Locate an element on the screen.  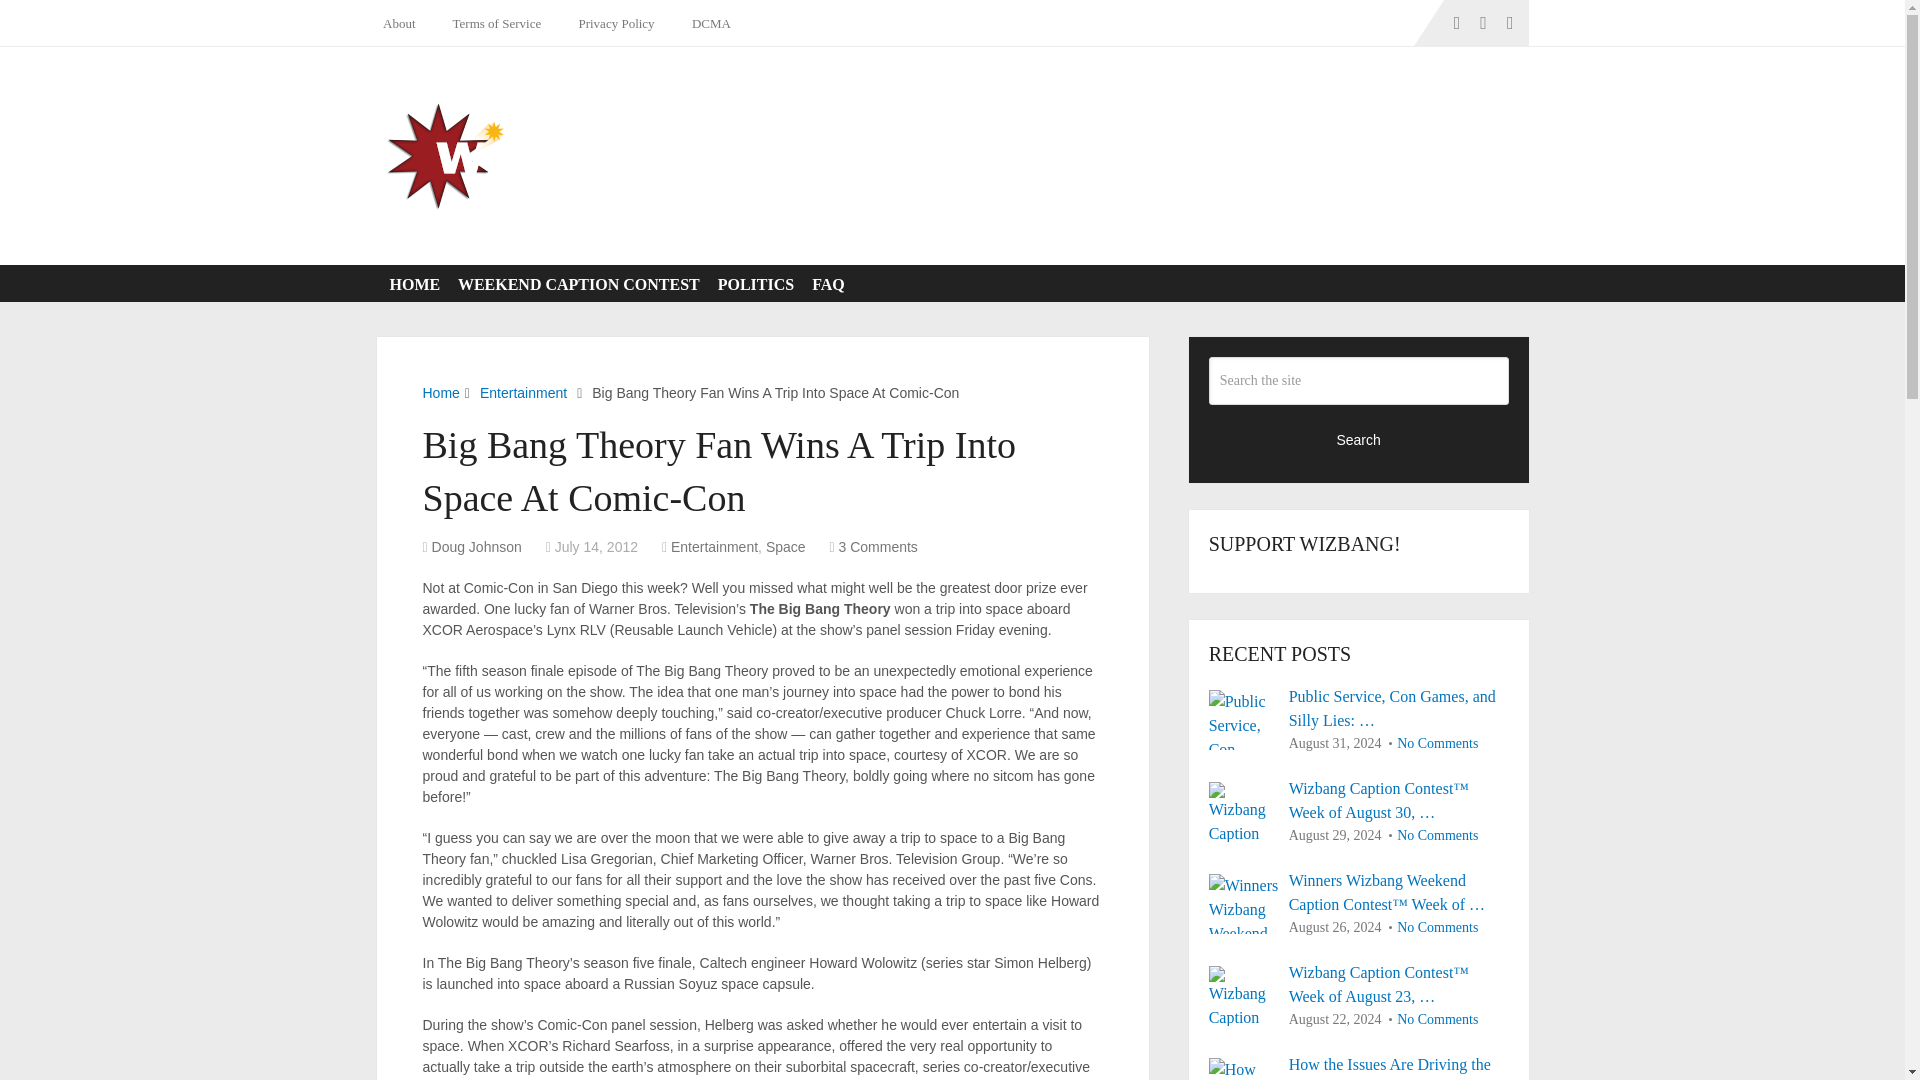
Doug Johnson is located at coordinates (477, 546).